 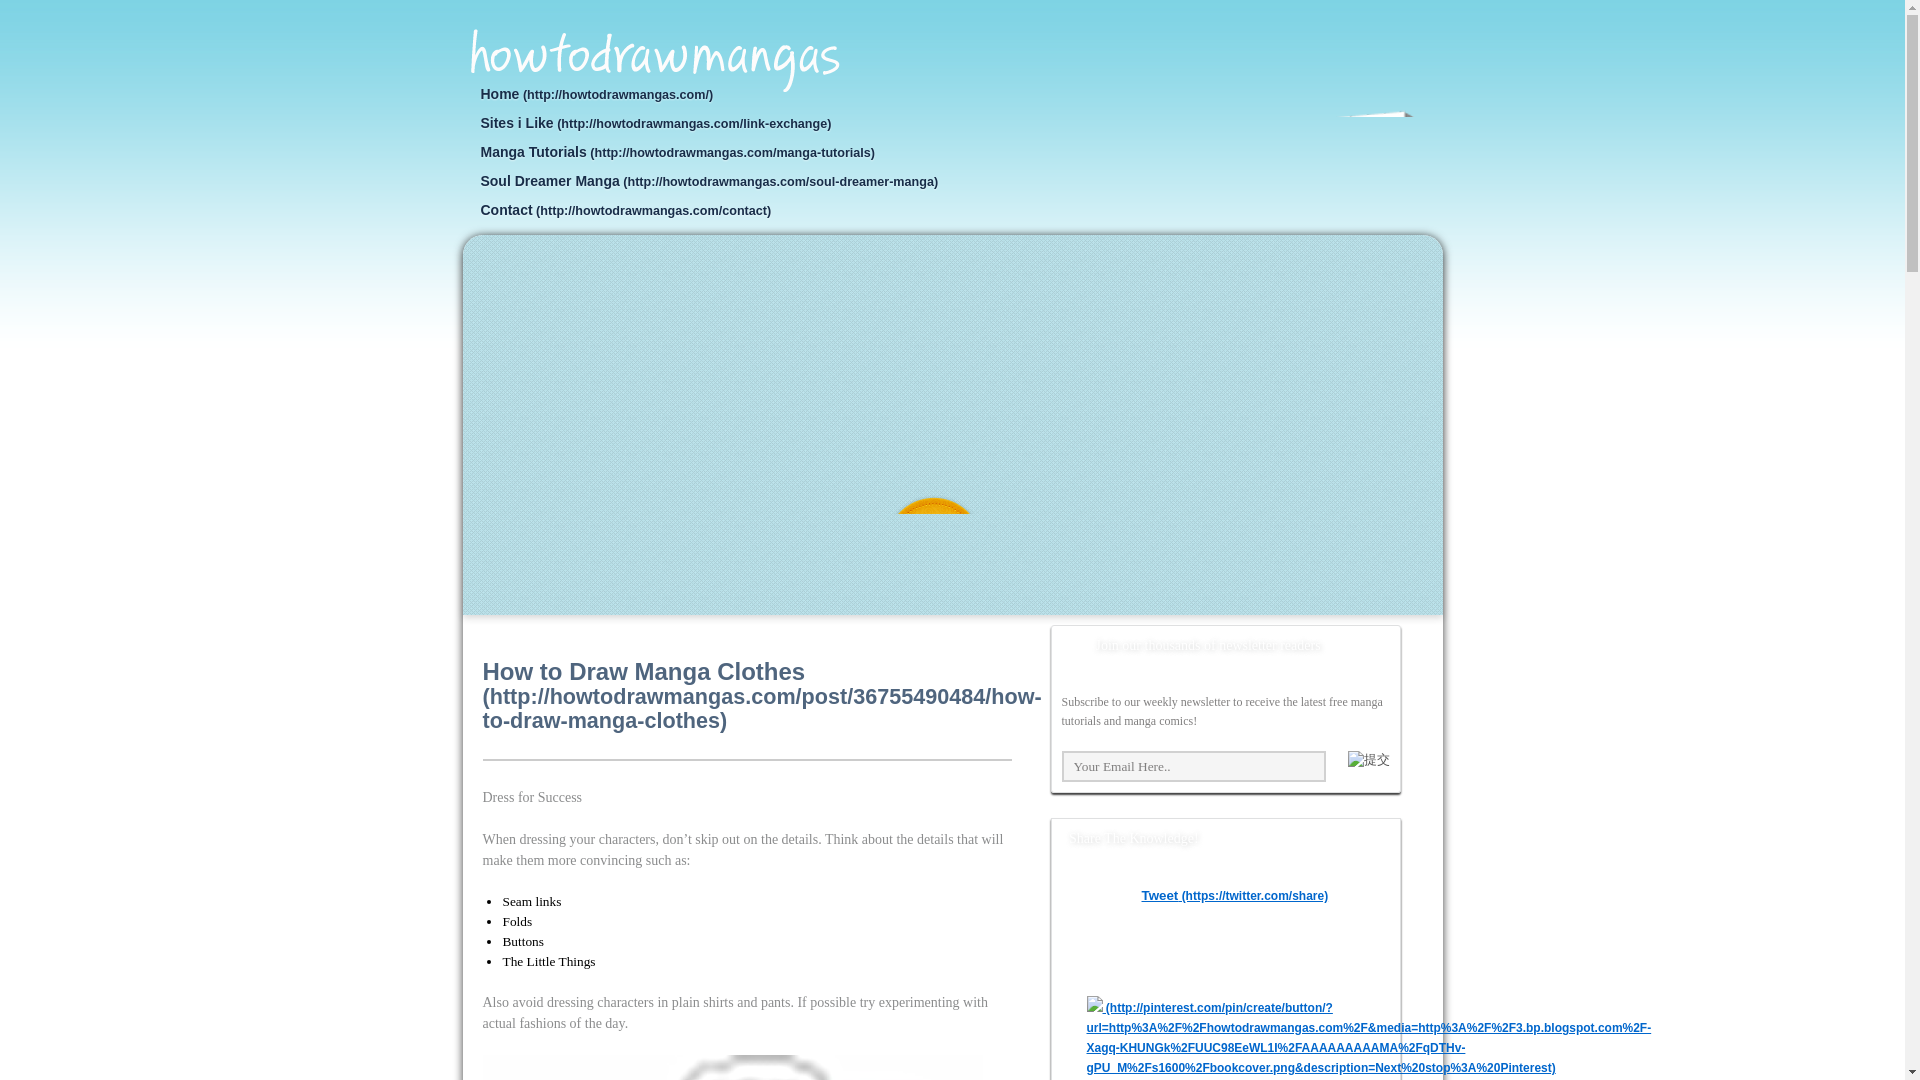 What do you see at coordinates (596, 94) in the screenshot?
I see `Home` at bounding box center [596, 94].